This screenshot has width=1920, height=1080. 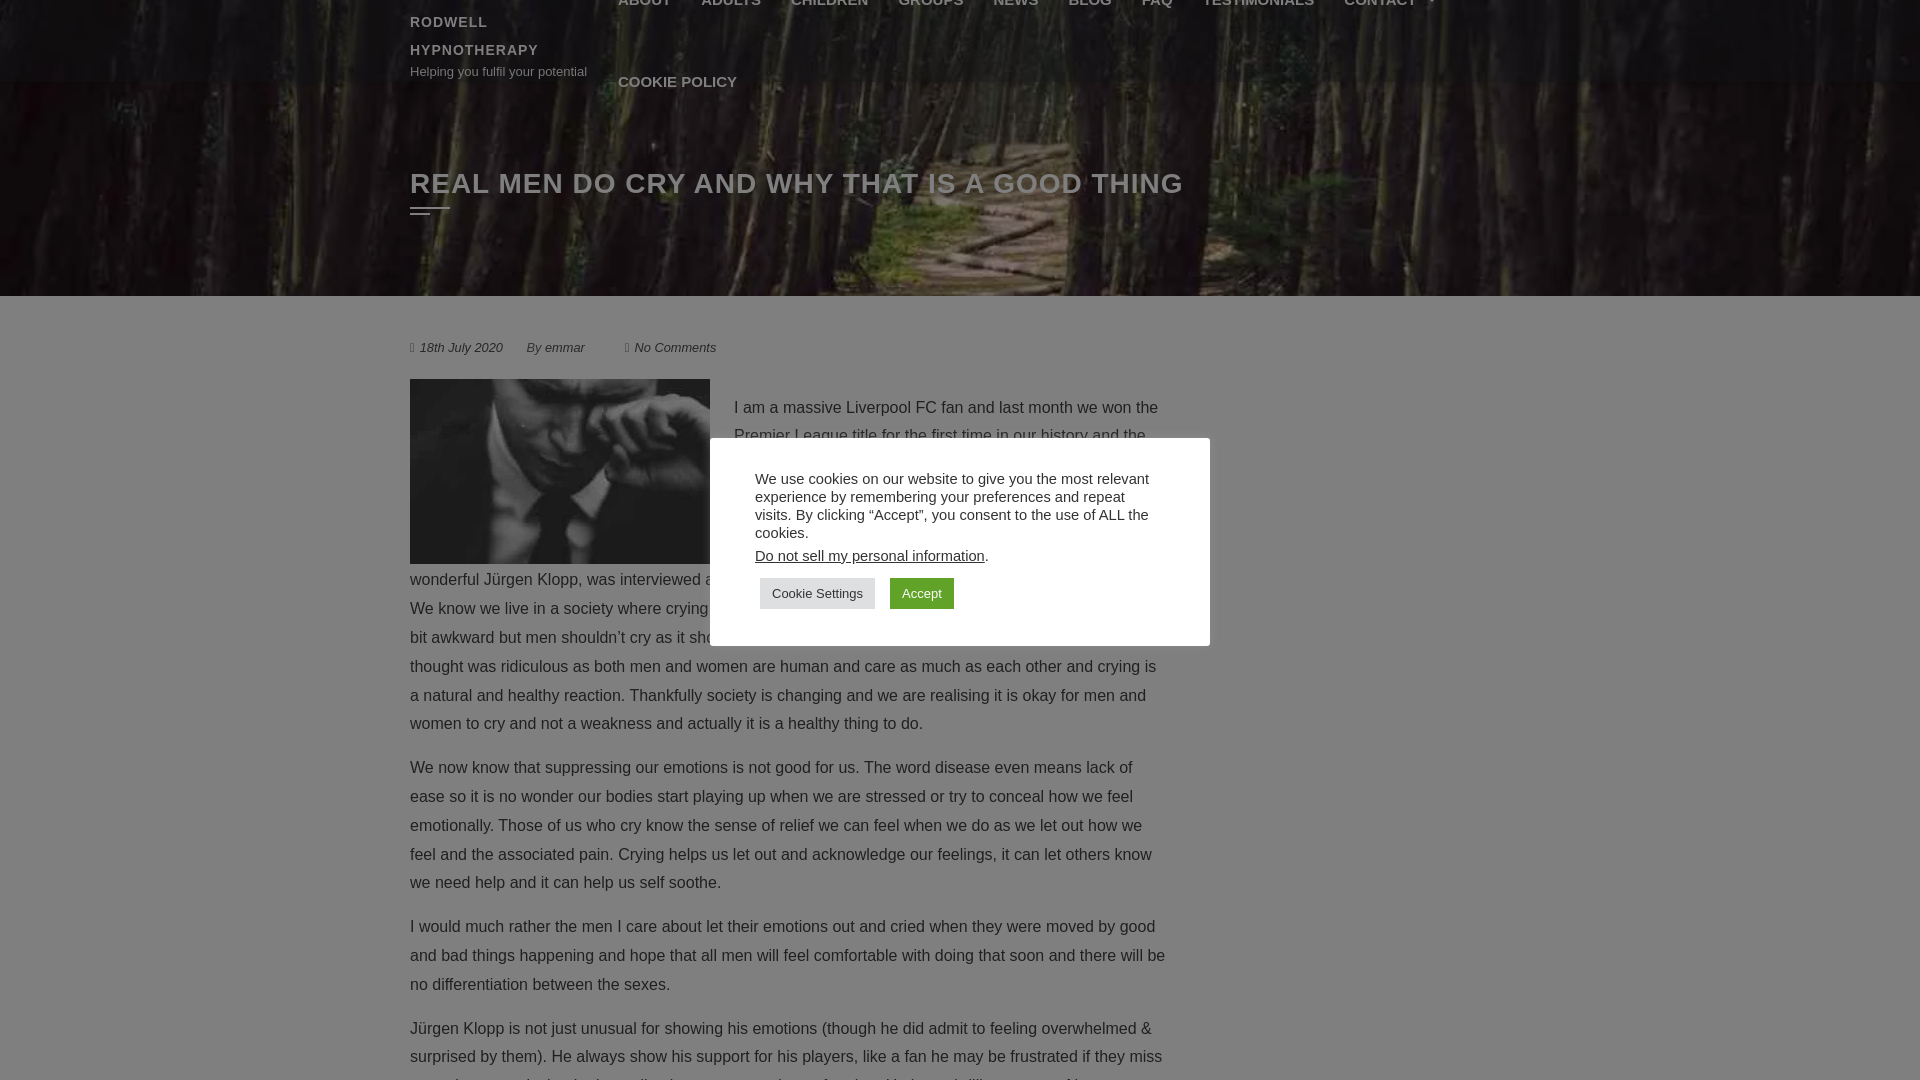 What do you see at coordinates (1259, 20) in the screenshot?
I see `TESTIMONIALS` at bounding box center [1259, 20].